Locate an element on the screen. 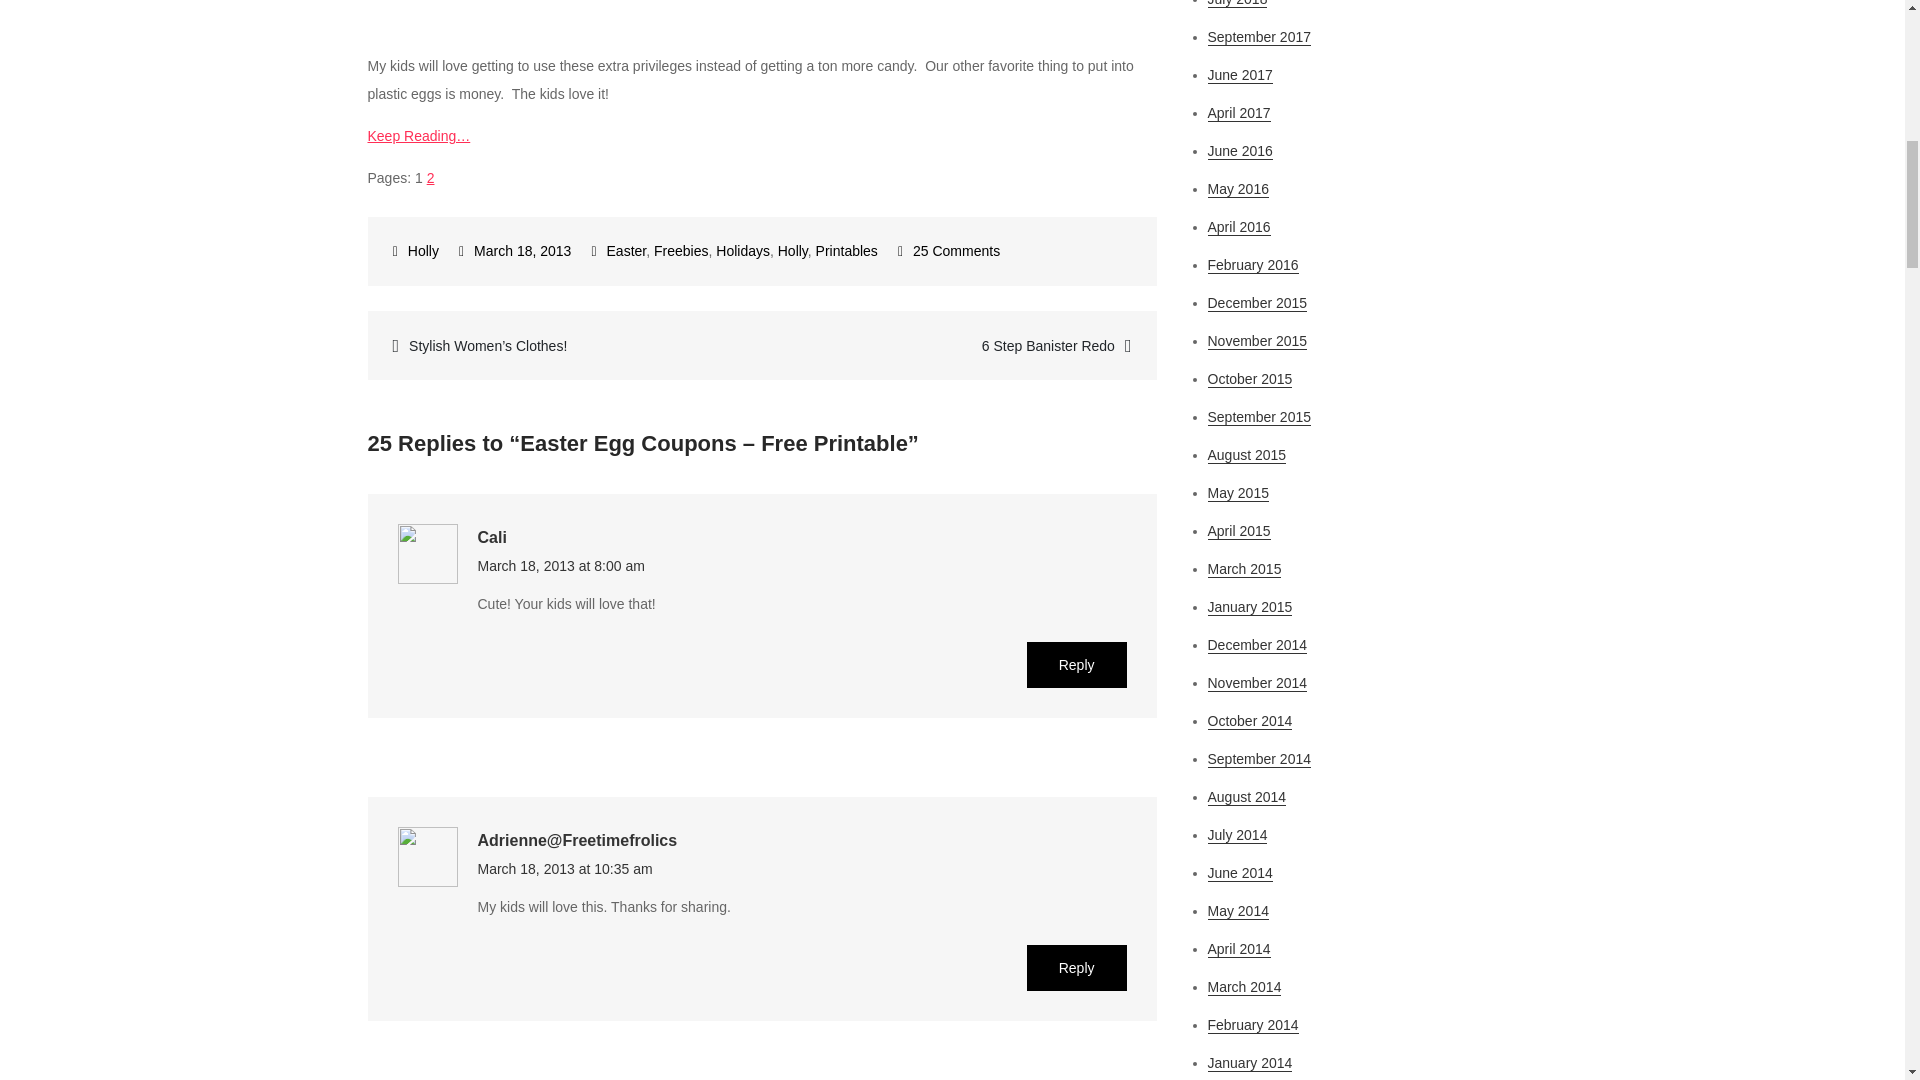 This screenshot has height=1080, width=1920. Holidays is located at coordinates (742, 251).